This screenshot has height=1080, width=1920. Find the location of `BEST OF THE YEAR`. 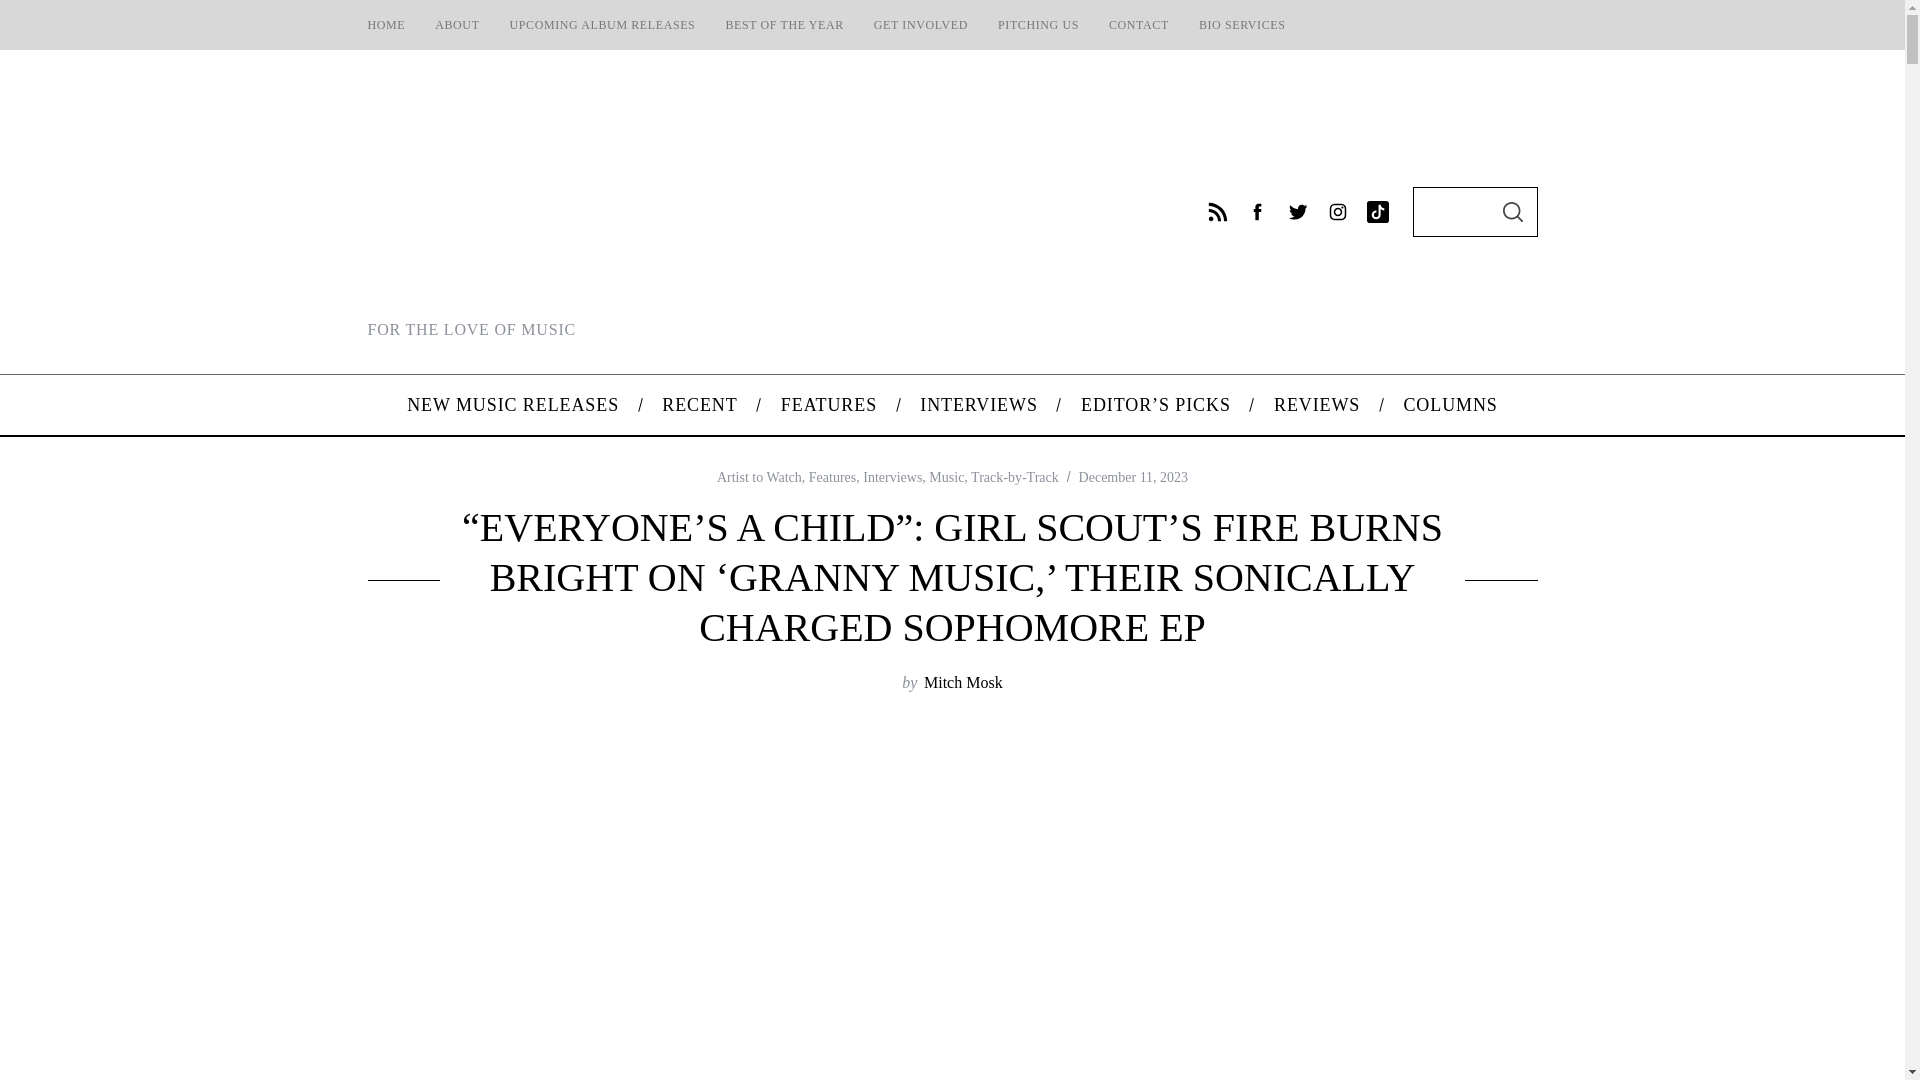

BEST OF THE YEAR is located at coordinates (784, 24).